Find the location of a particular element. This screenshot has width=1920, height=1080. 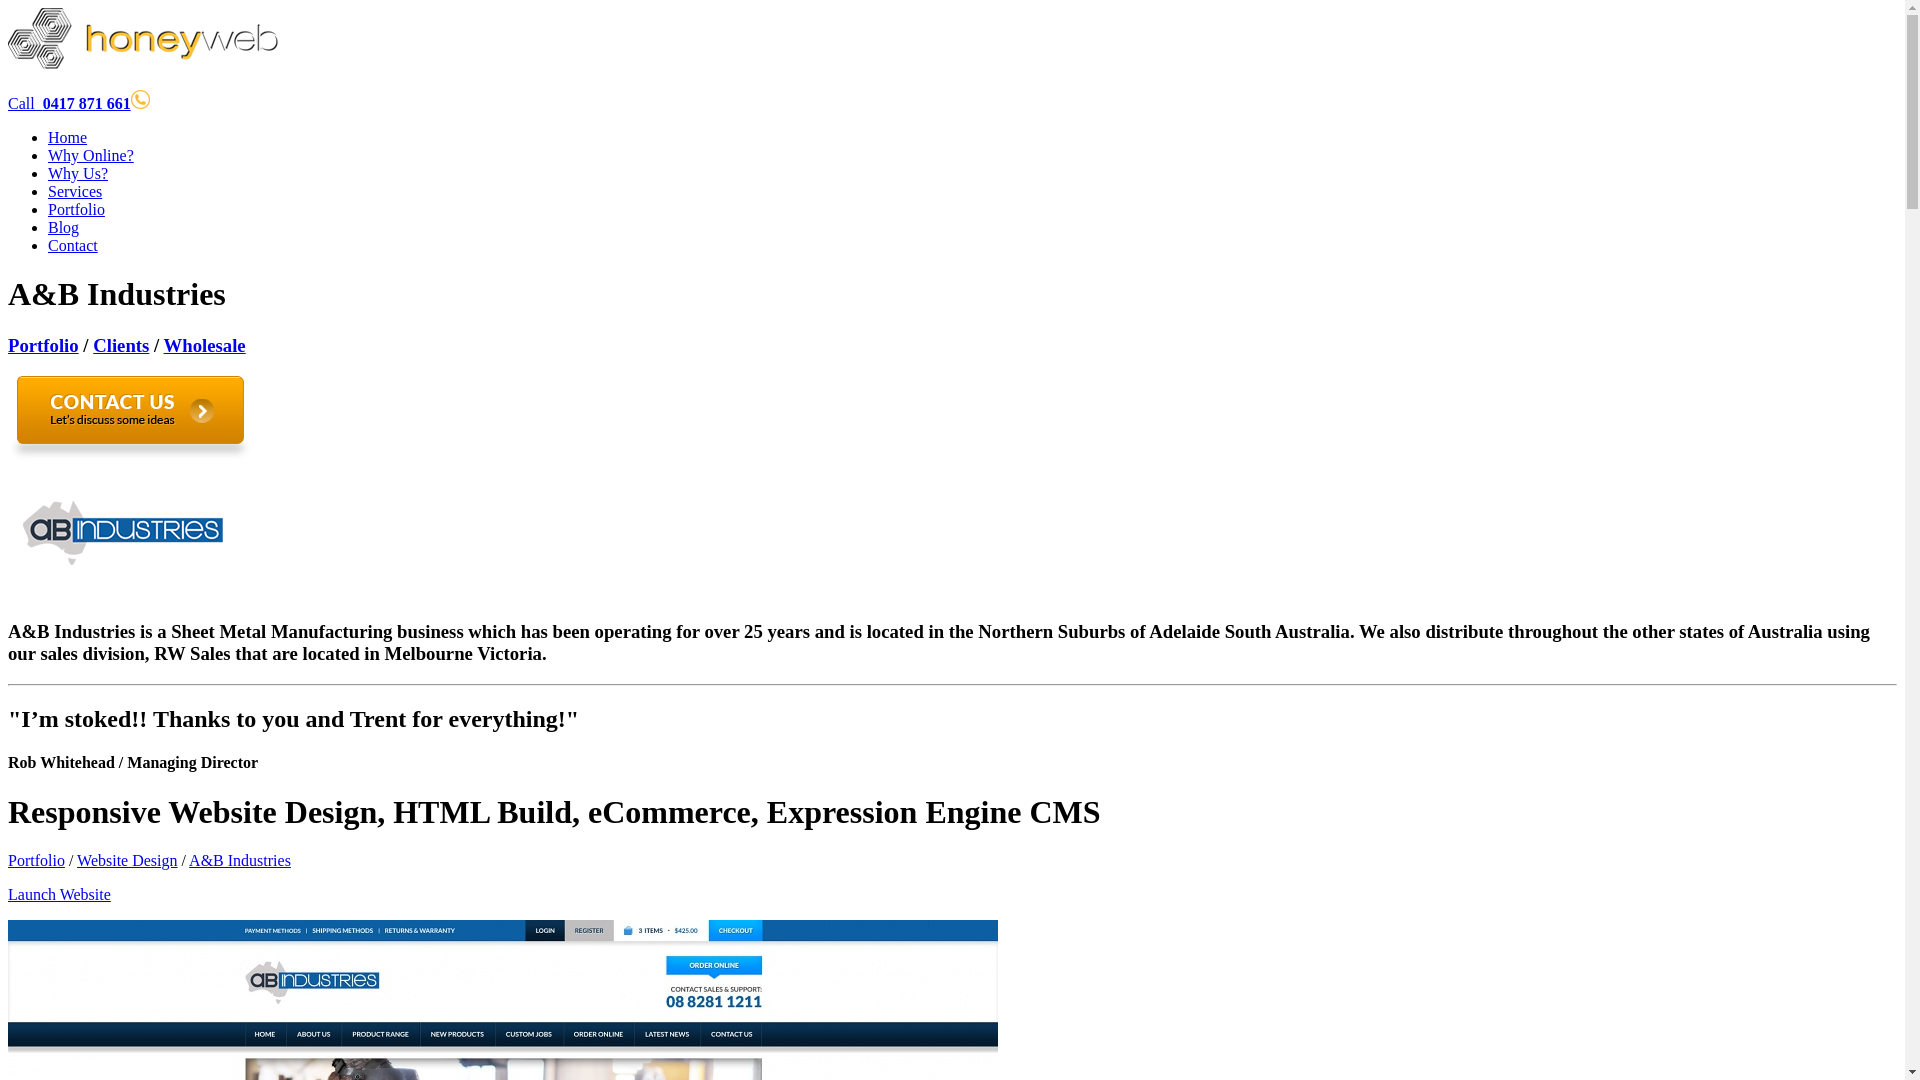

Why Us? is located at coordinates (78, 174).